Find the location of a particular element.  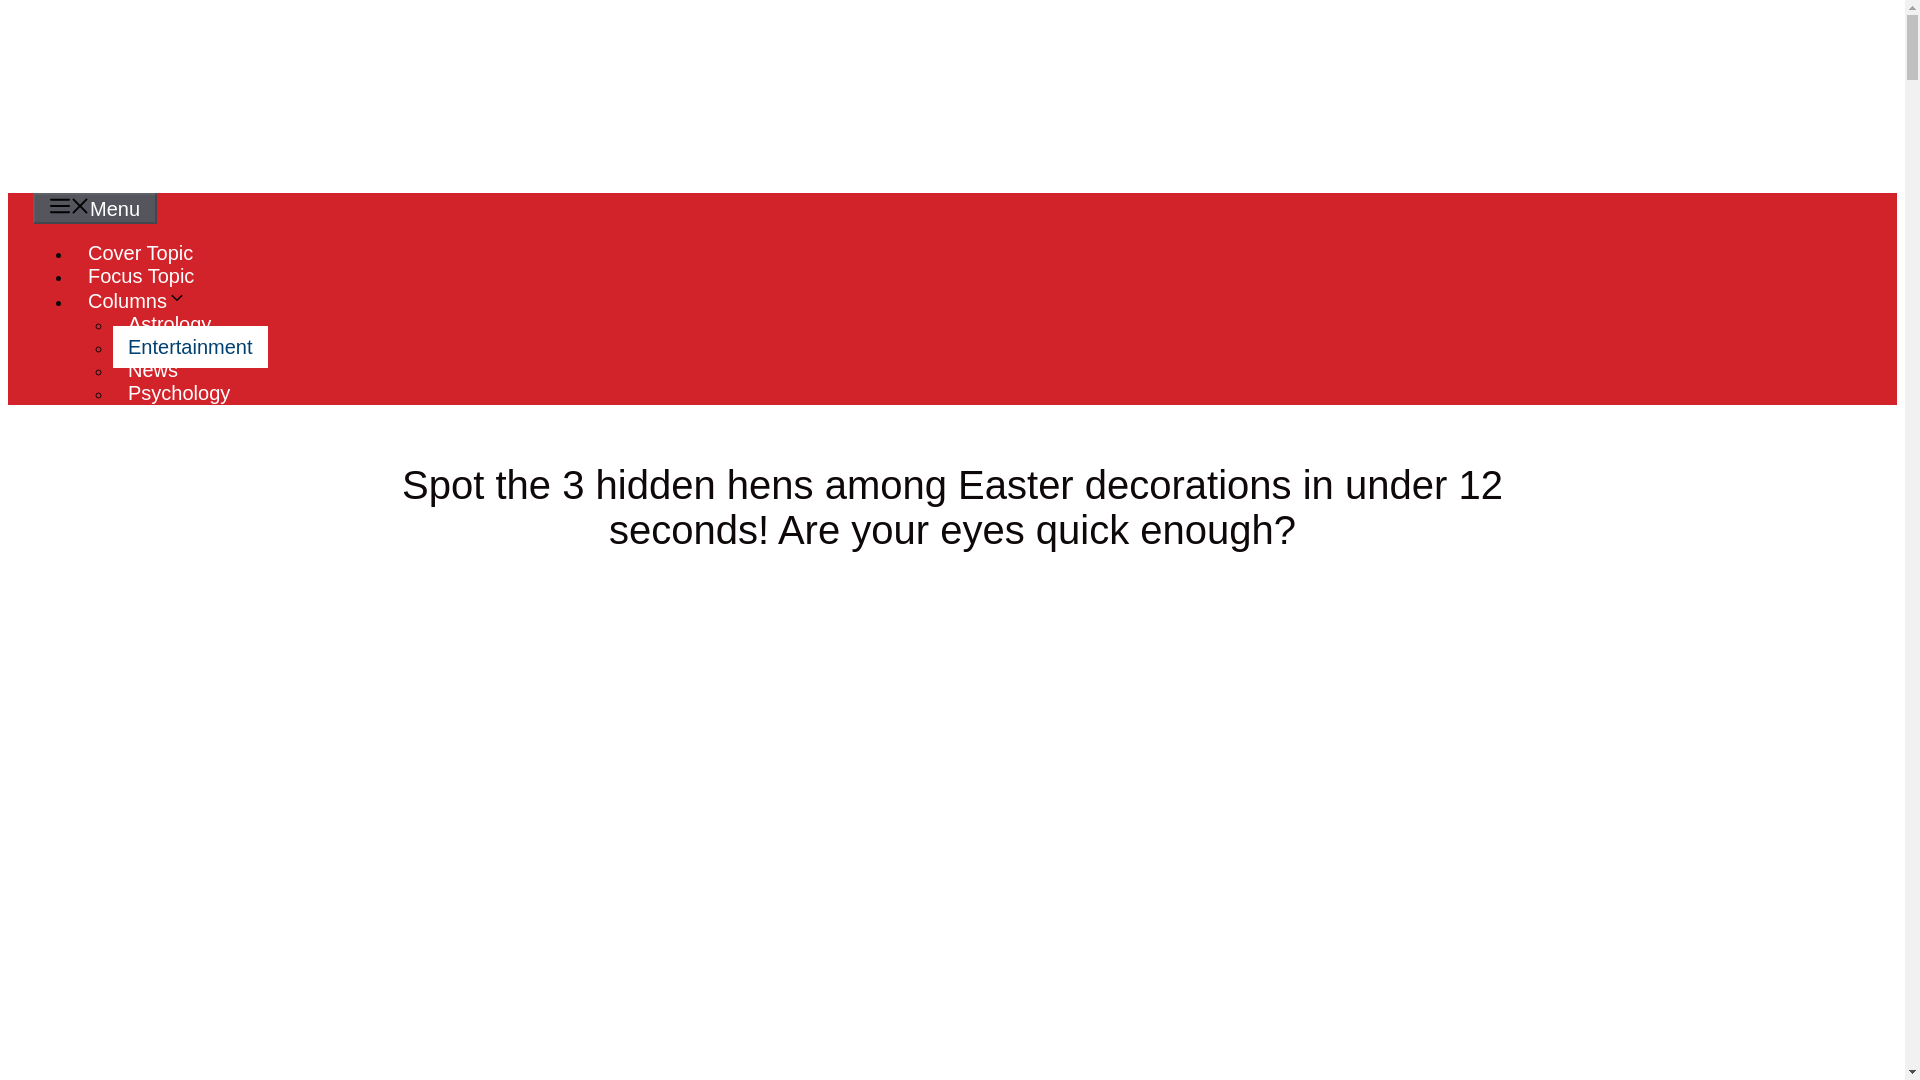

Astrology is located at coordinates (170, 324).